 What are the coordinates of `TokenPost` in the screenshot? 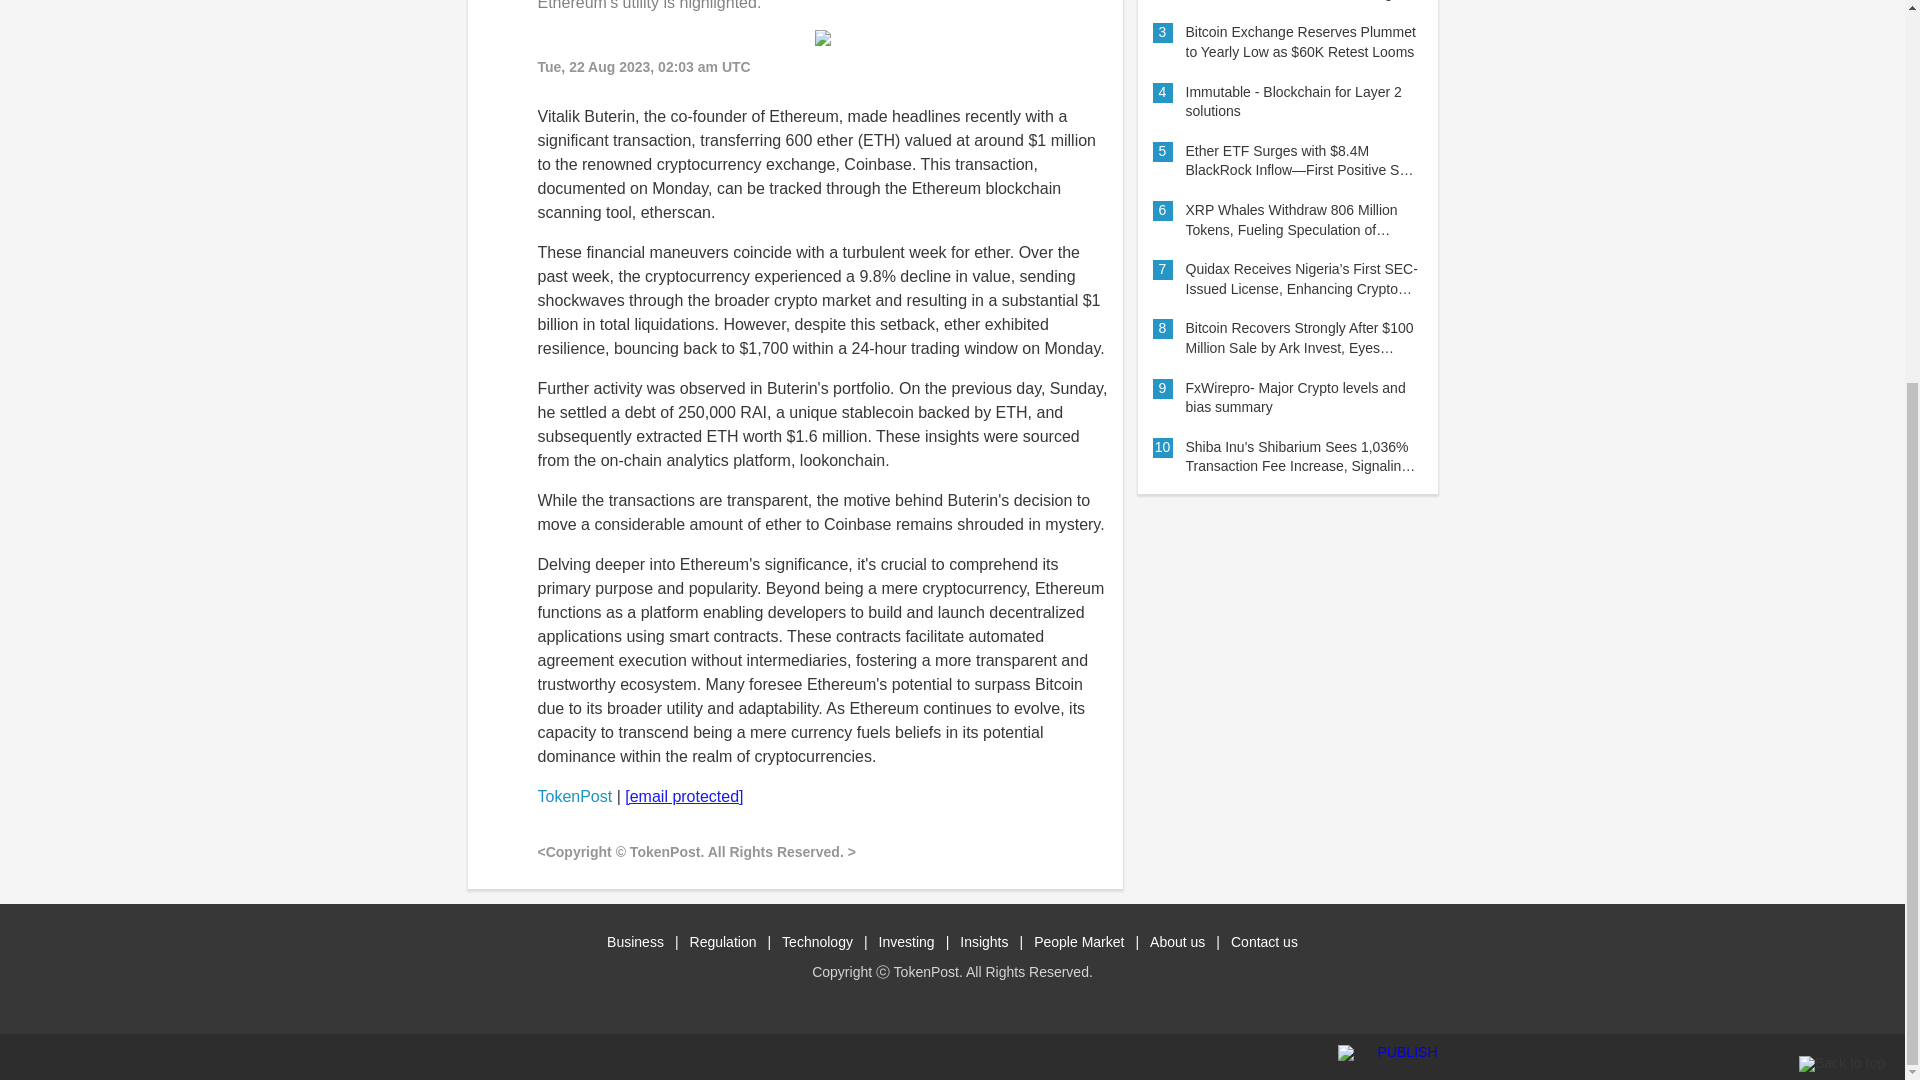 It's located at (574, 796).